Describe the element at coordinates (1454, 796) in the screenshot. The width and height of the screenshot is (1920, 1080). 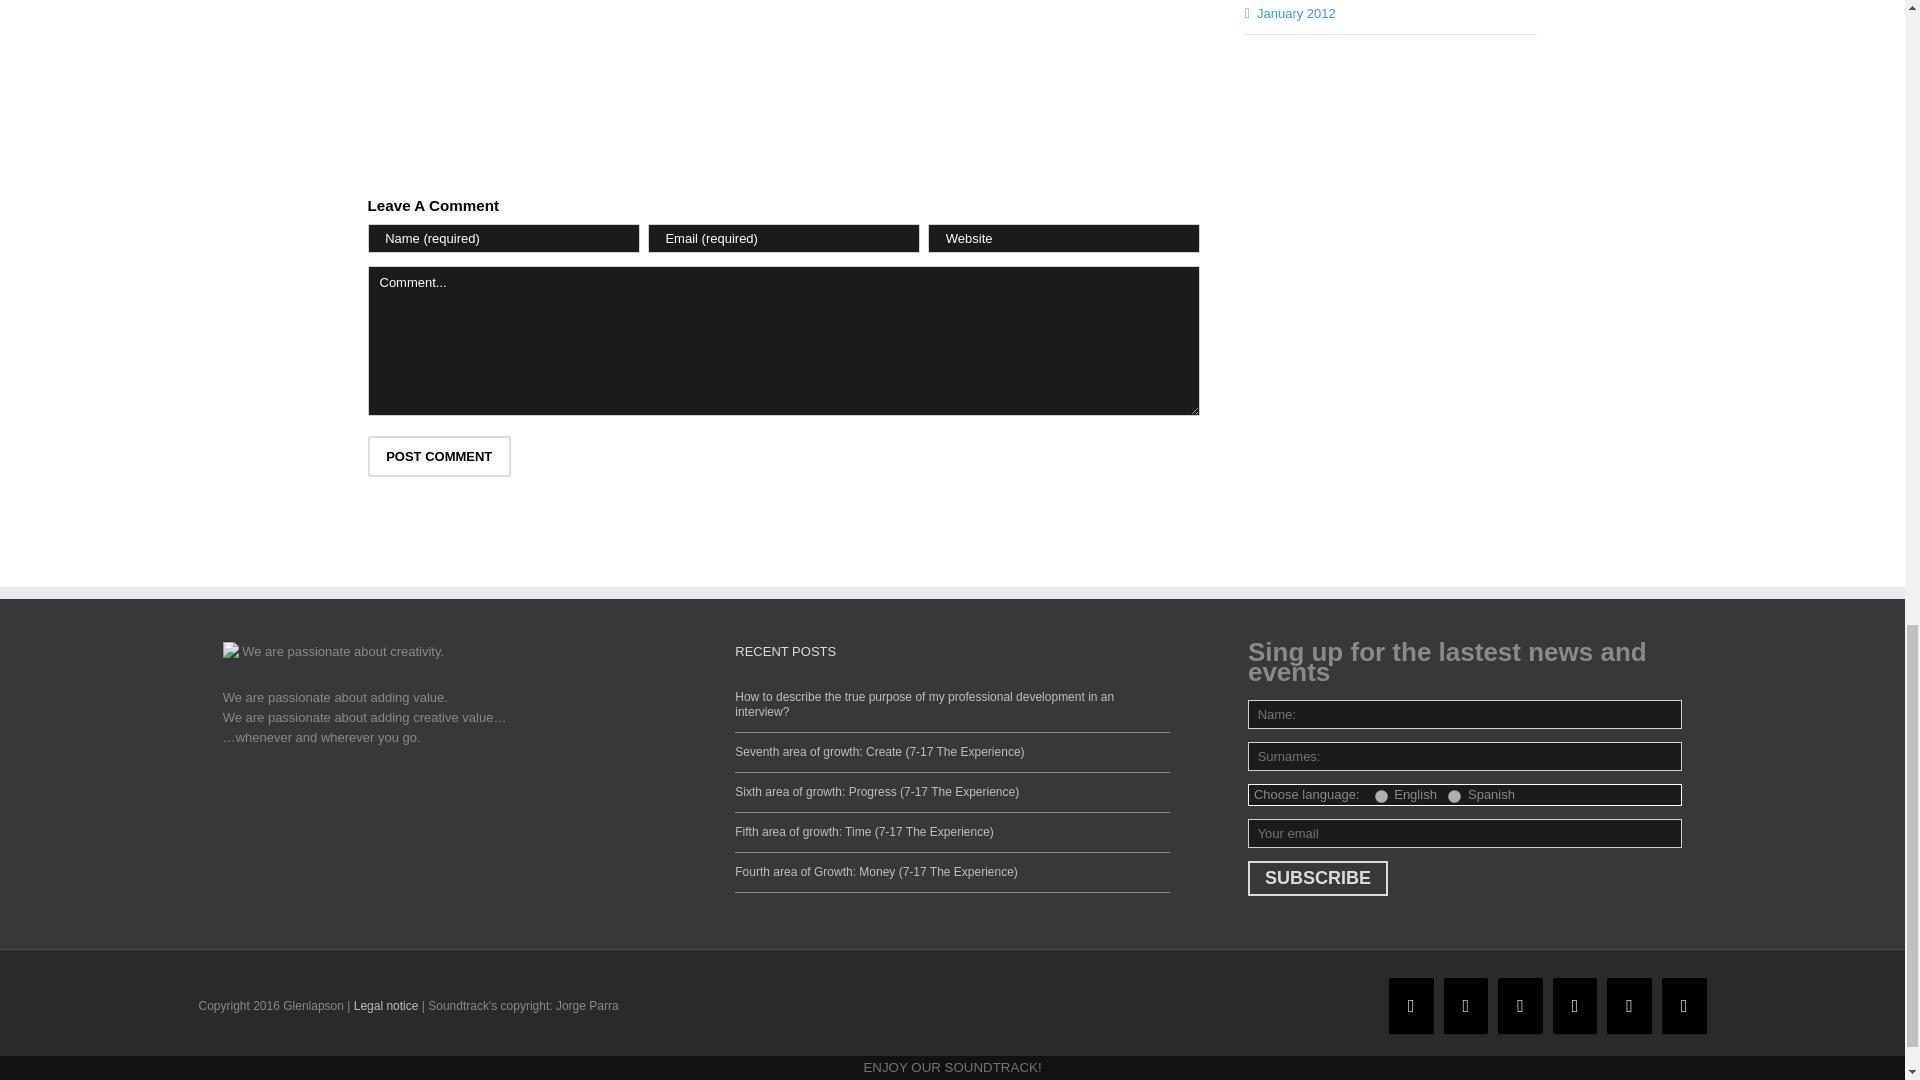
I see `Spanish` at that location.